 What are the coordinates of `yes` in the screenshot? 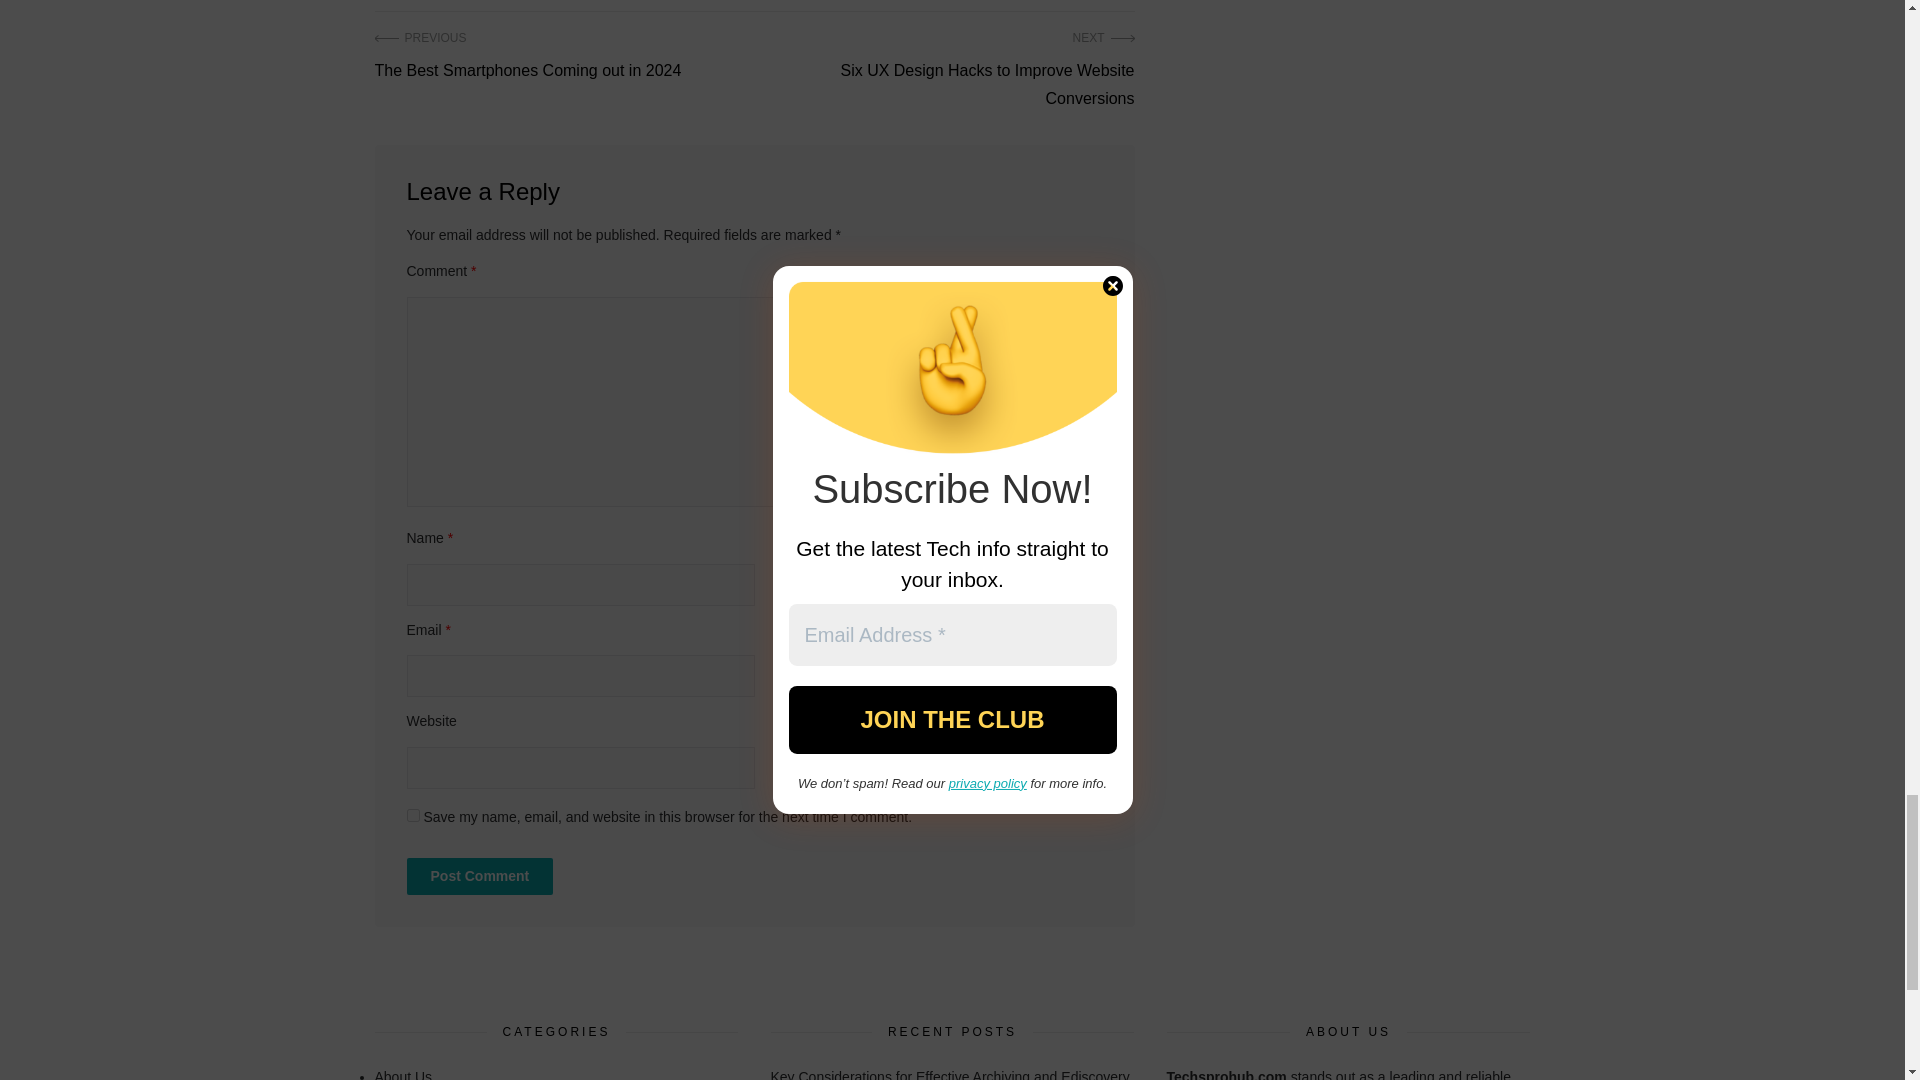 It's located at (412, 814).